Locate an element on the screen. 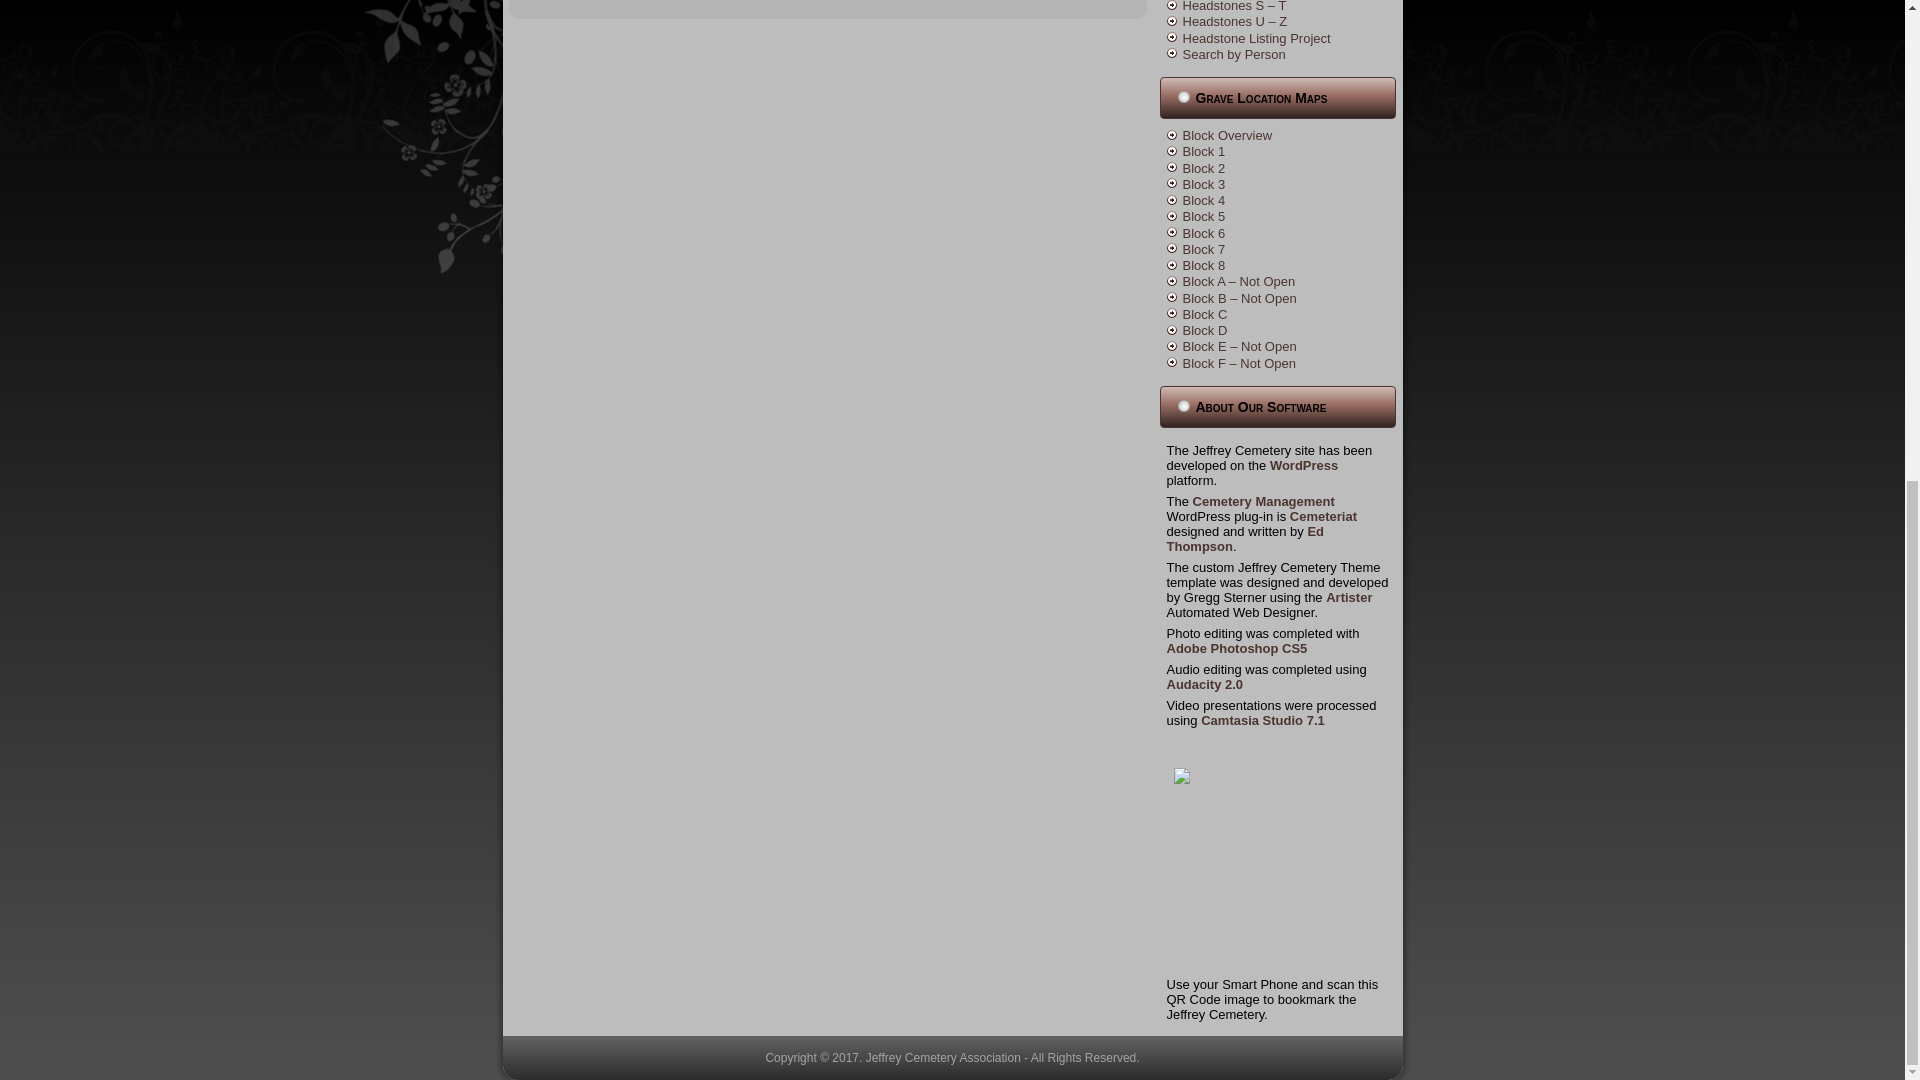 This screenshot has height=1080, width=1920. Block Overview is located at coordinates (1226, 135).